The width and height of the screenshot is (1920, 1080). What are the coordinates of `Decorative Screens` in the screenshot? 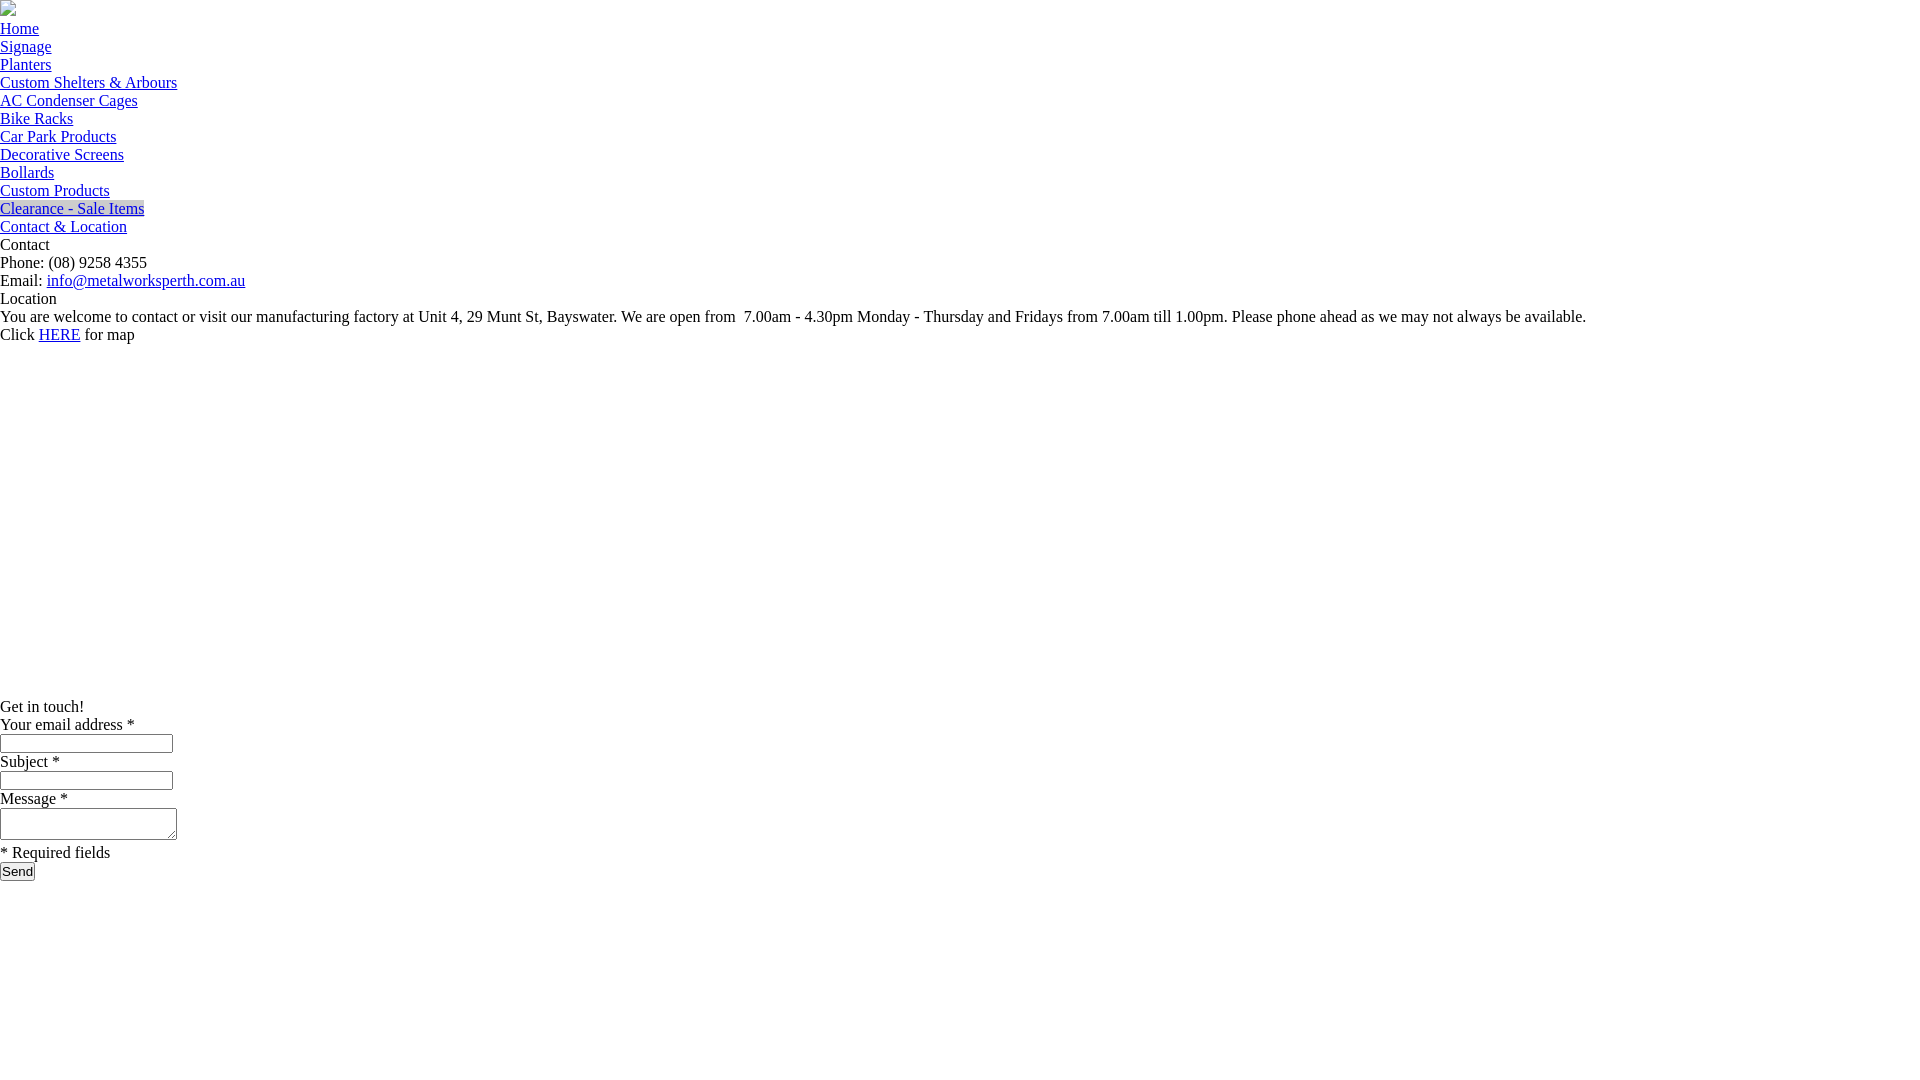 It's located at (62, 154).